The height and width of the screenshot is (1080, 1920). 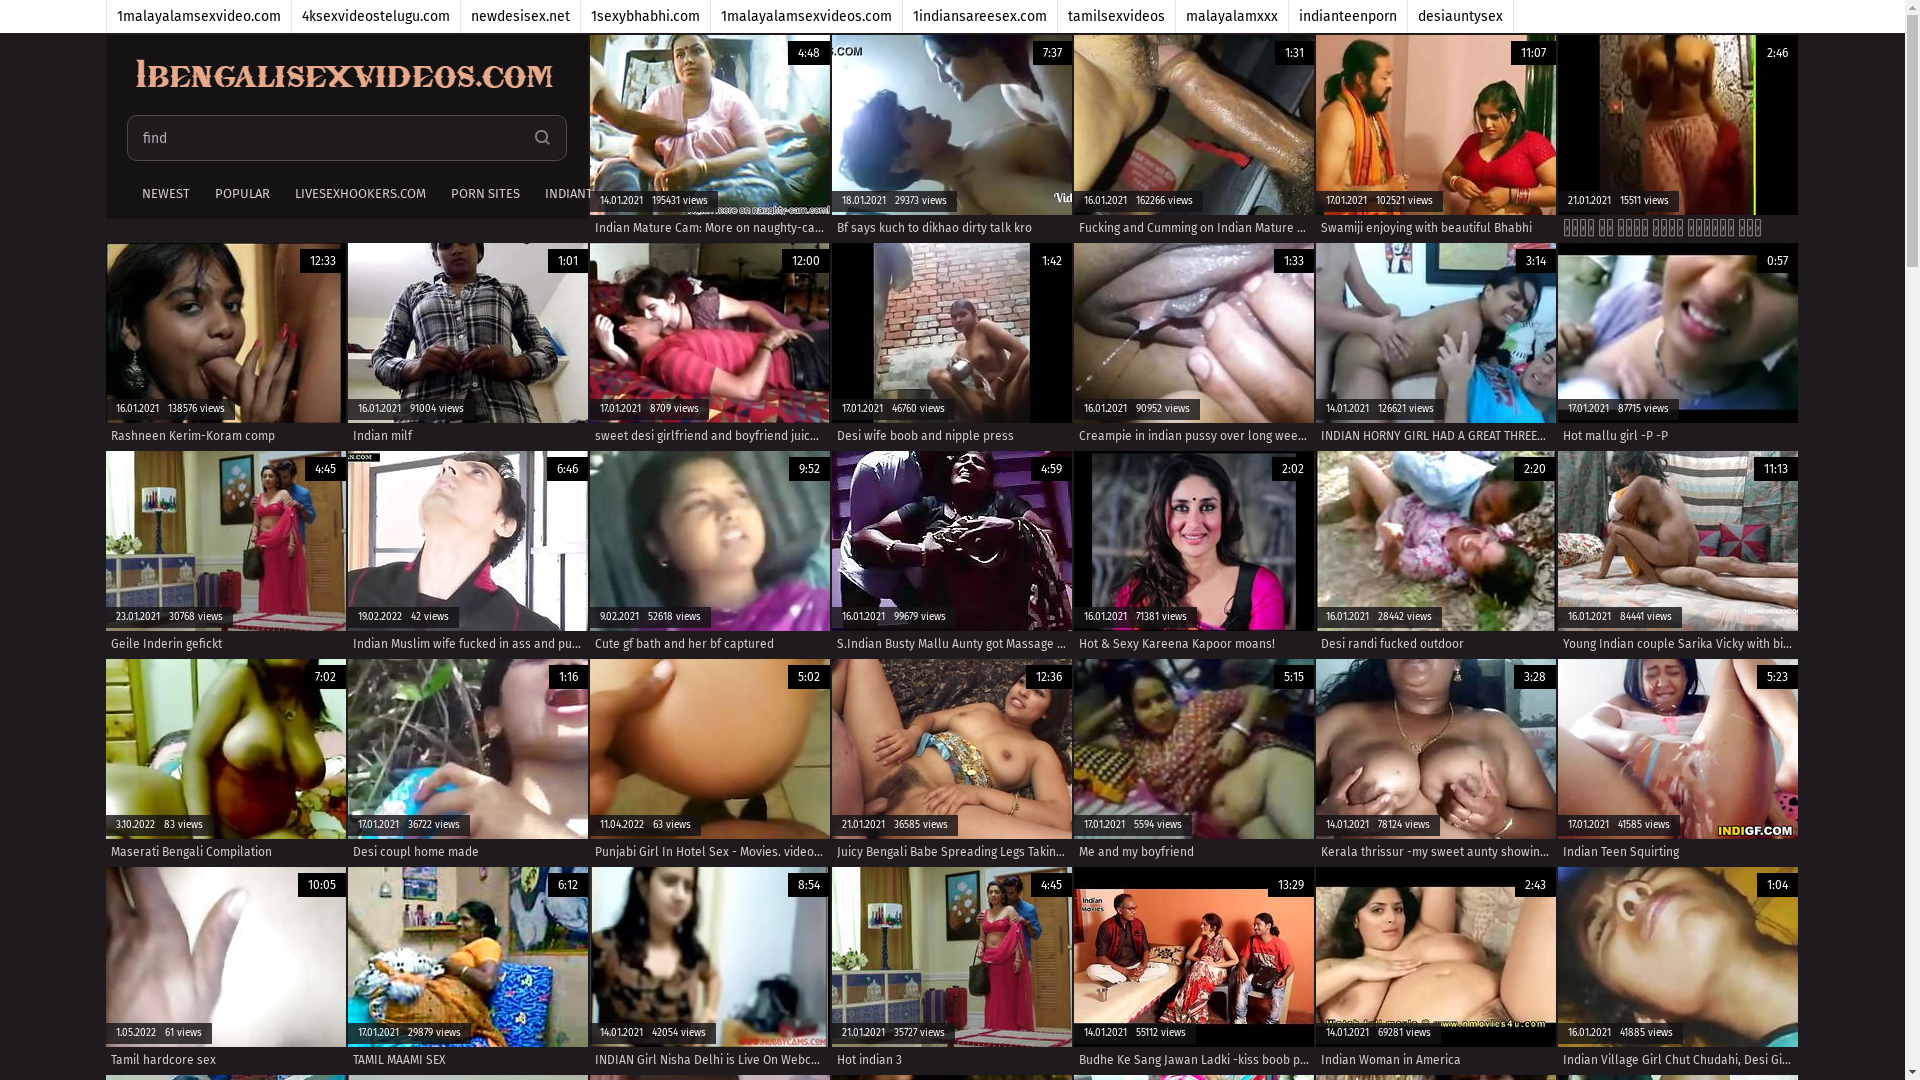 I want to click on 5:23
17.01.2021   41585 views
Indian Teen Squirting, so click(x=1678, y=762).